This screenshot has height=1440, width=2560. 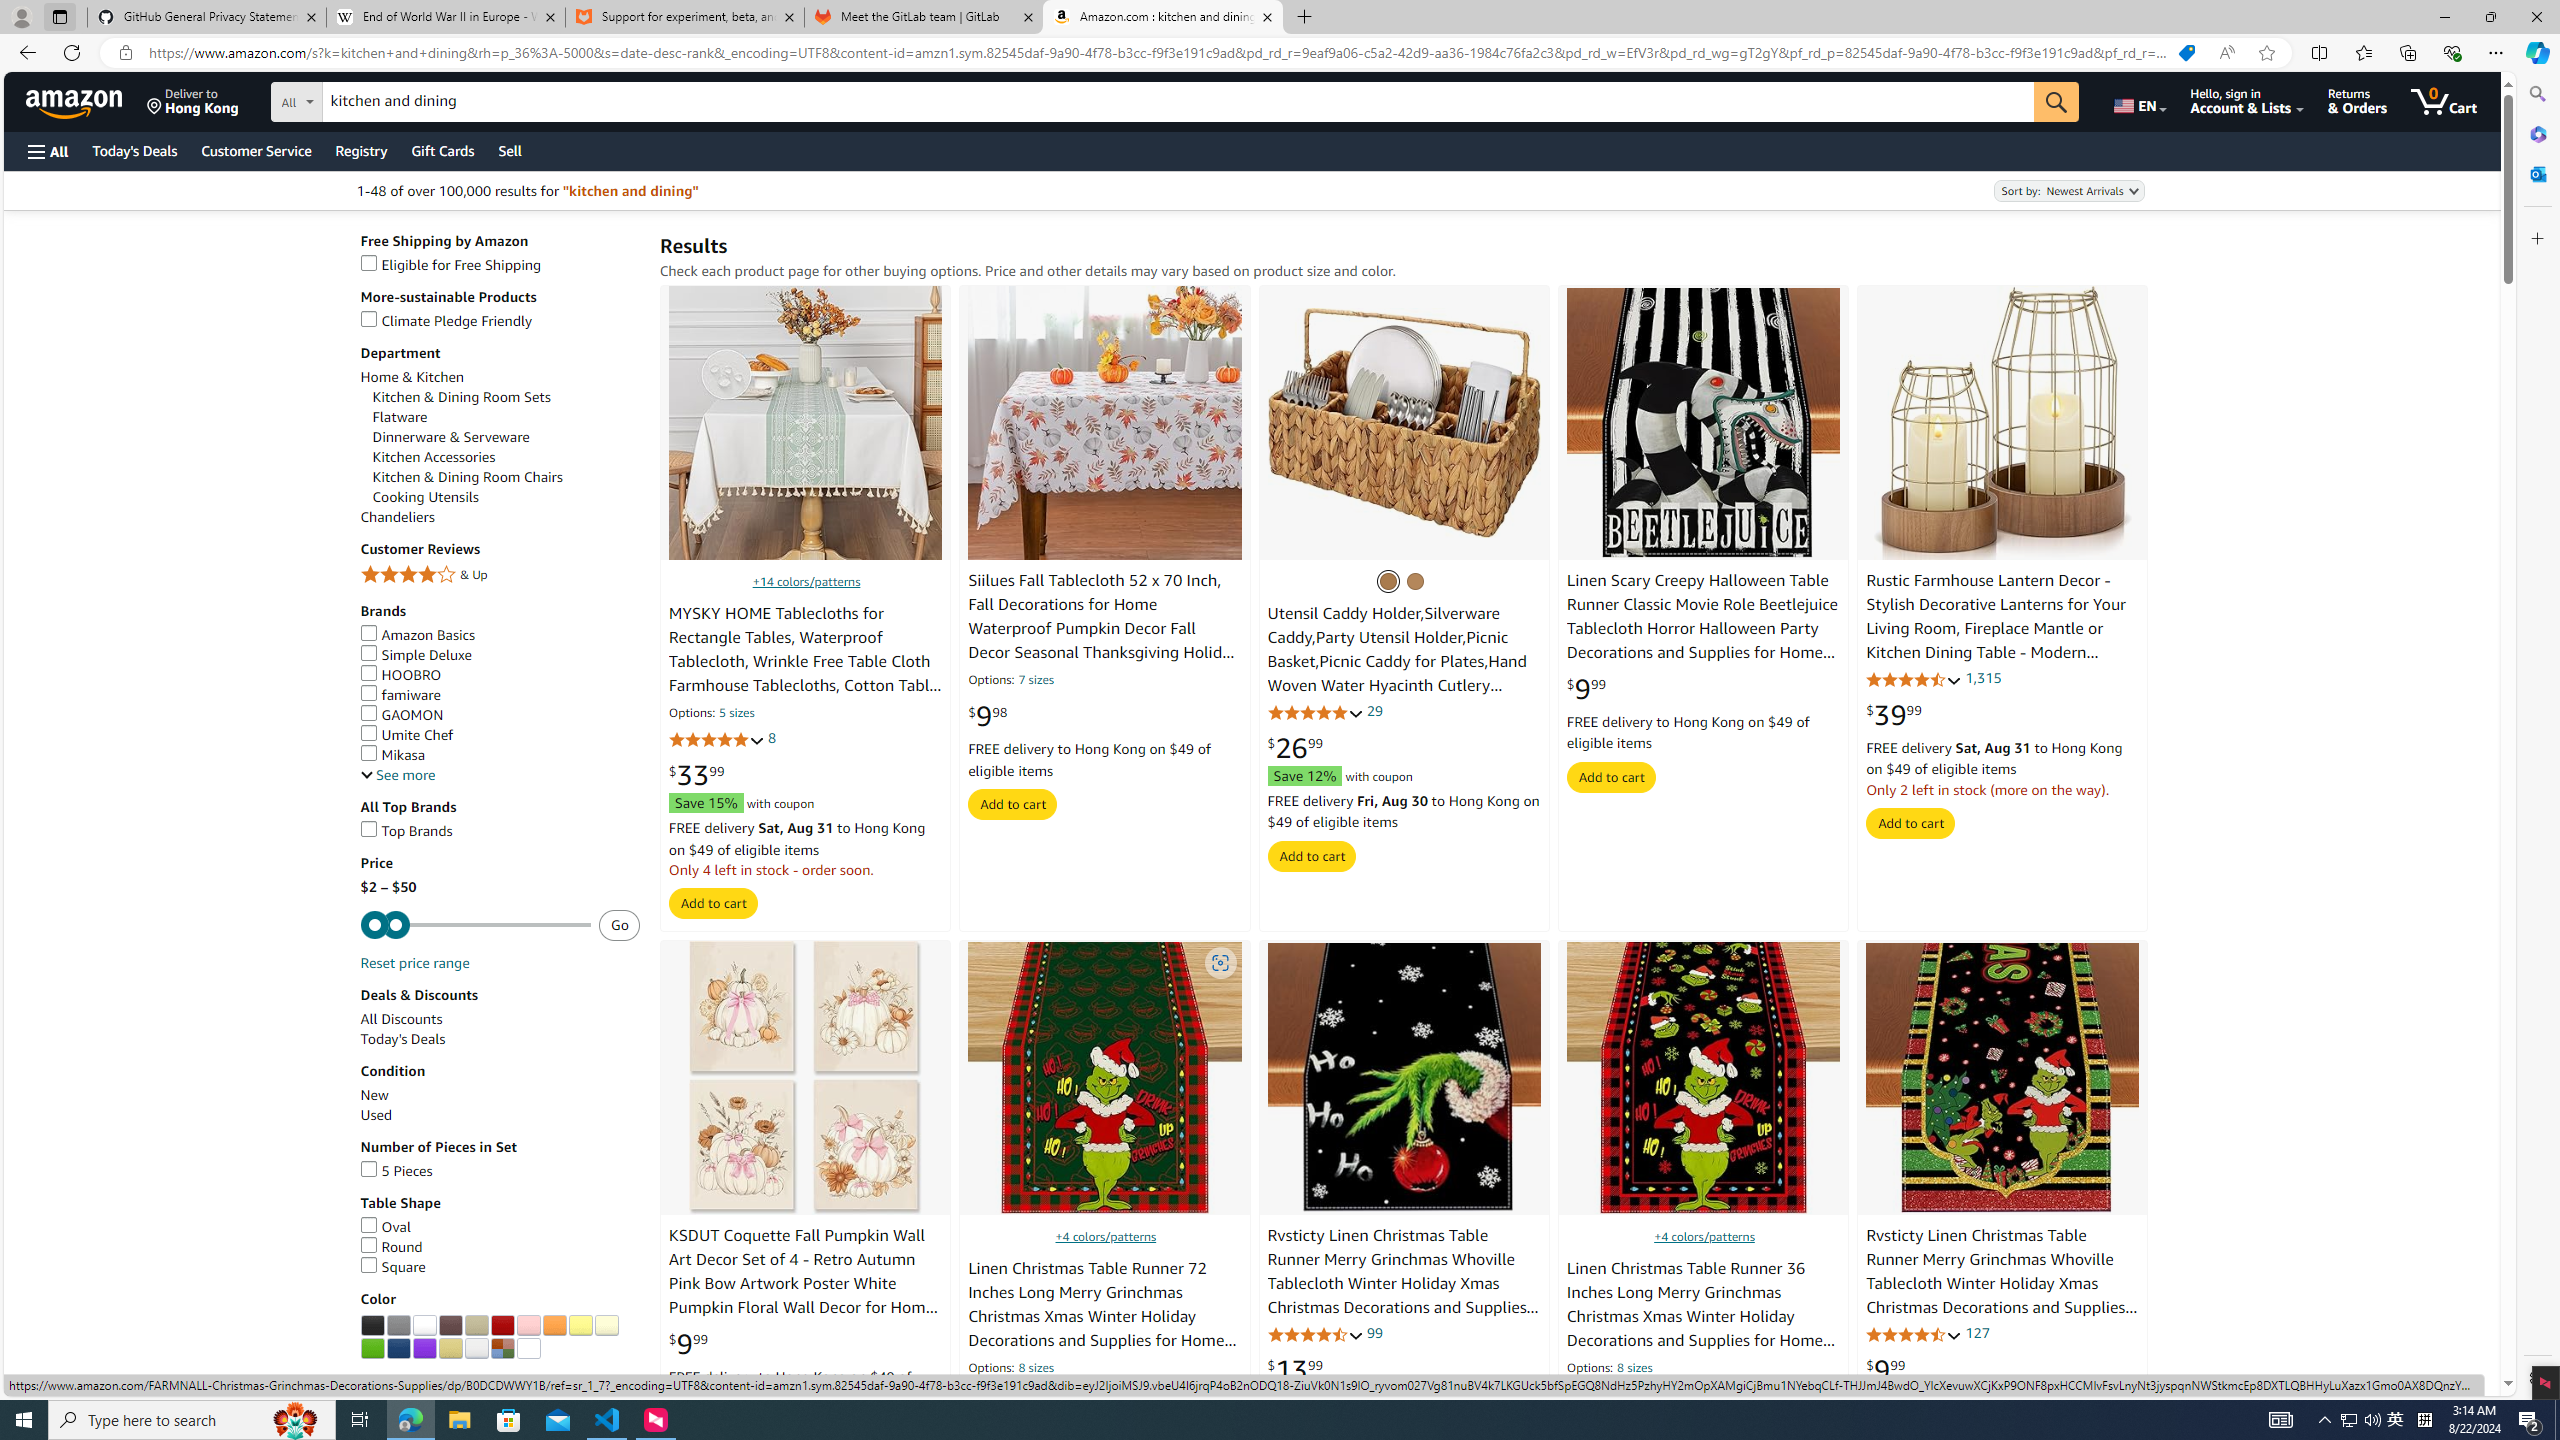 I want to click on Home & Kitchen, so click(x=412, y=378).